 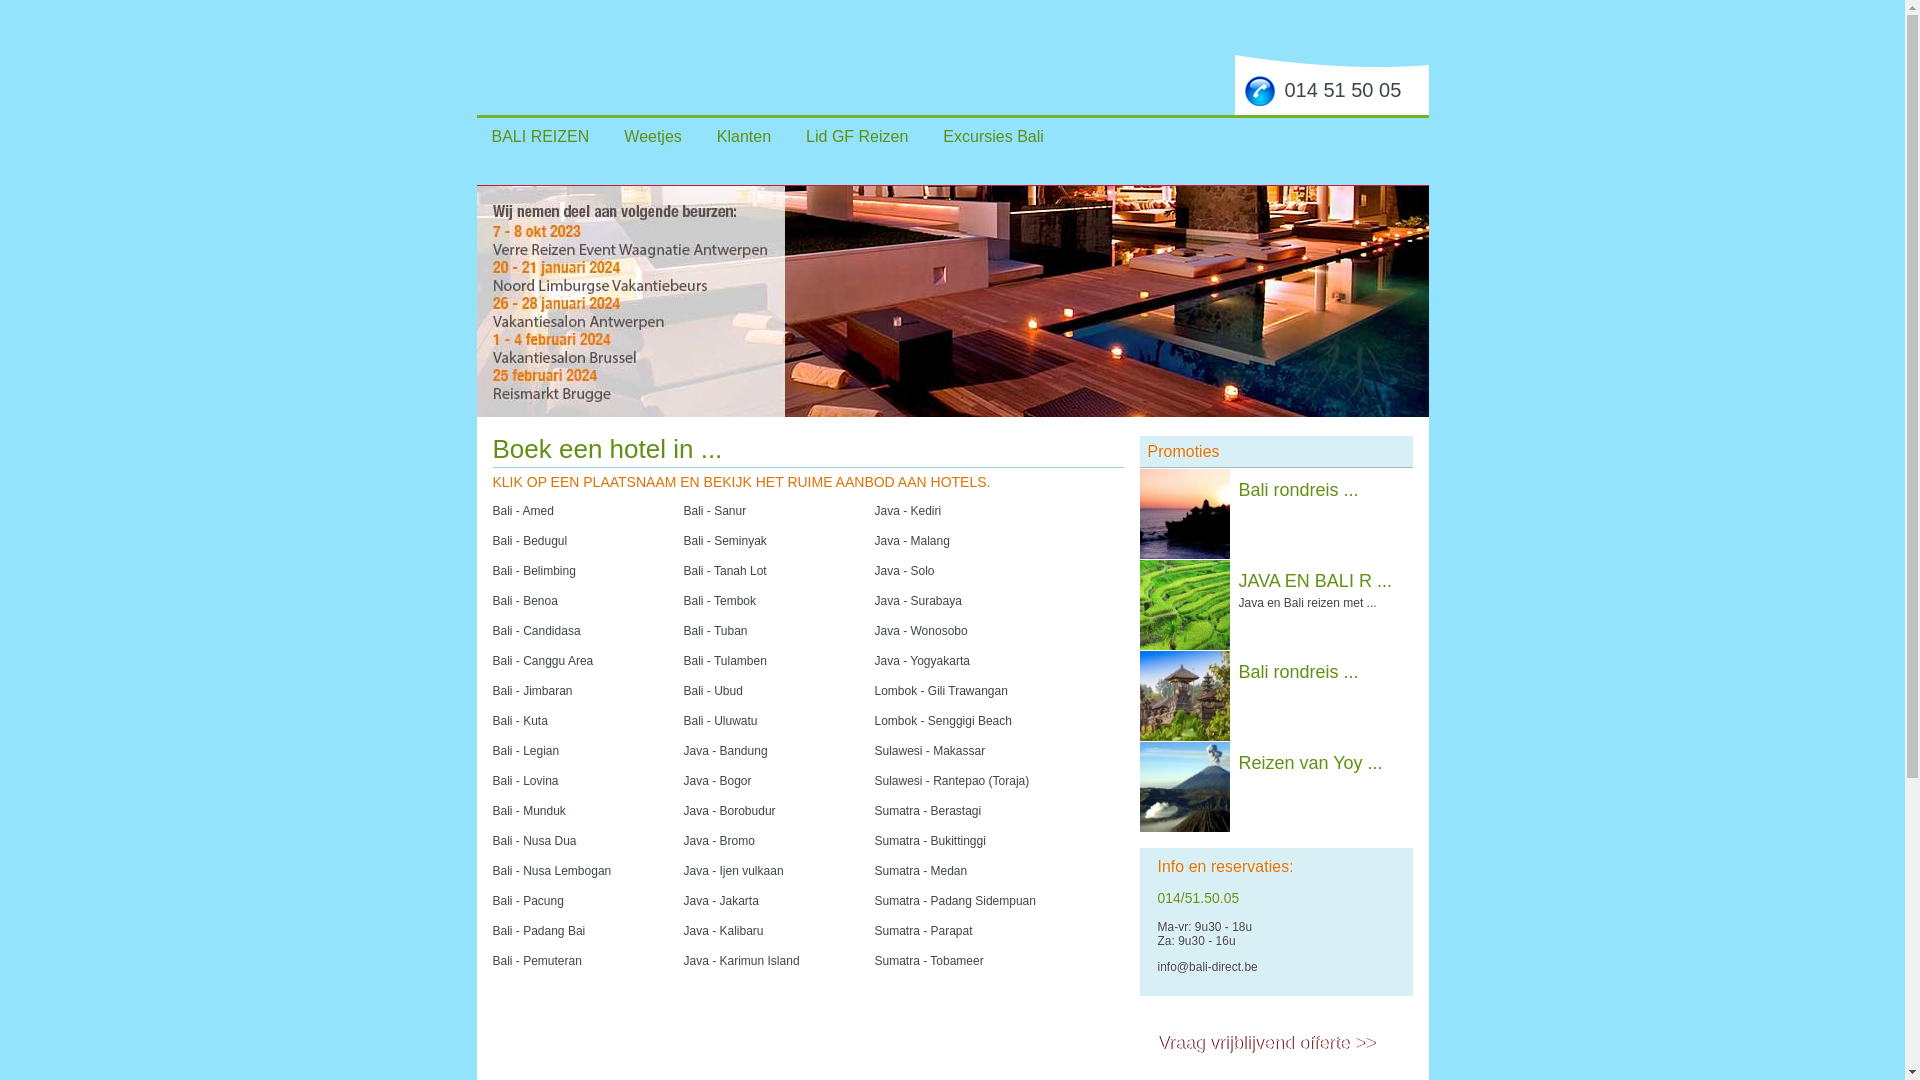 I want to click on Java - Solo, so click(x=904, y=570).